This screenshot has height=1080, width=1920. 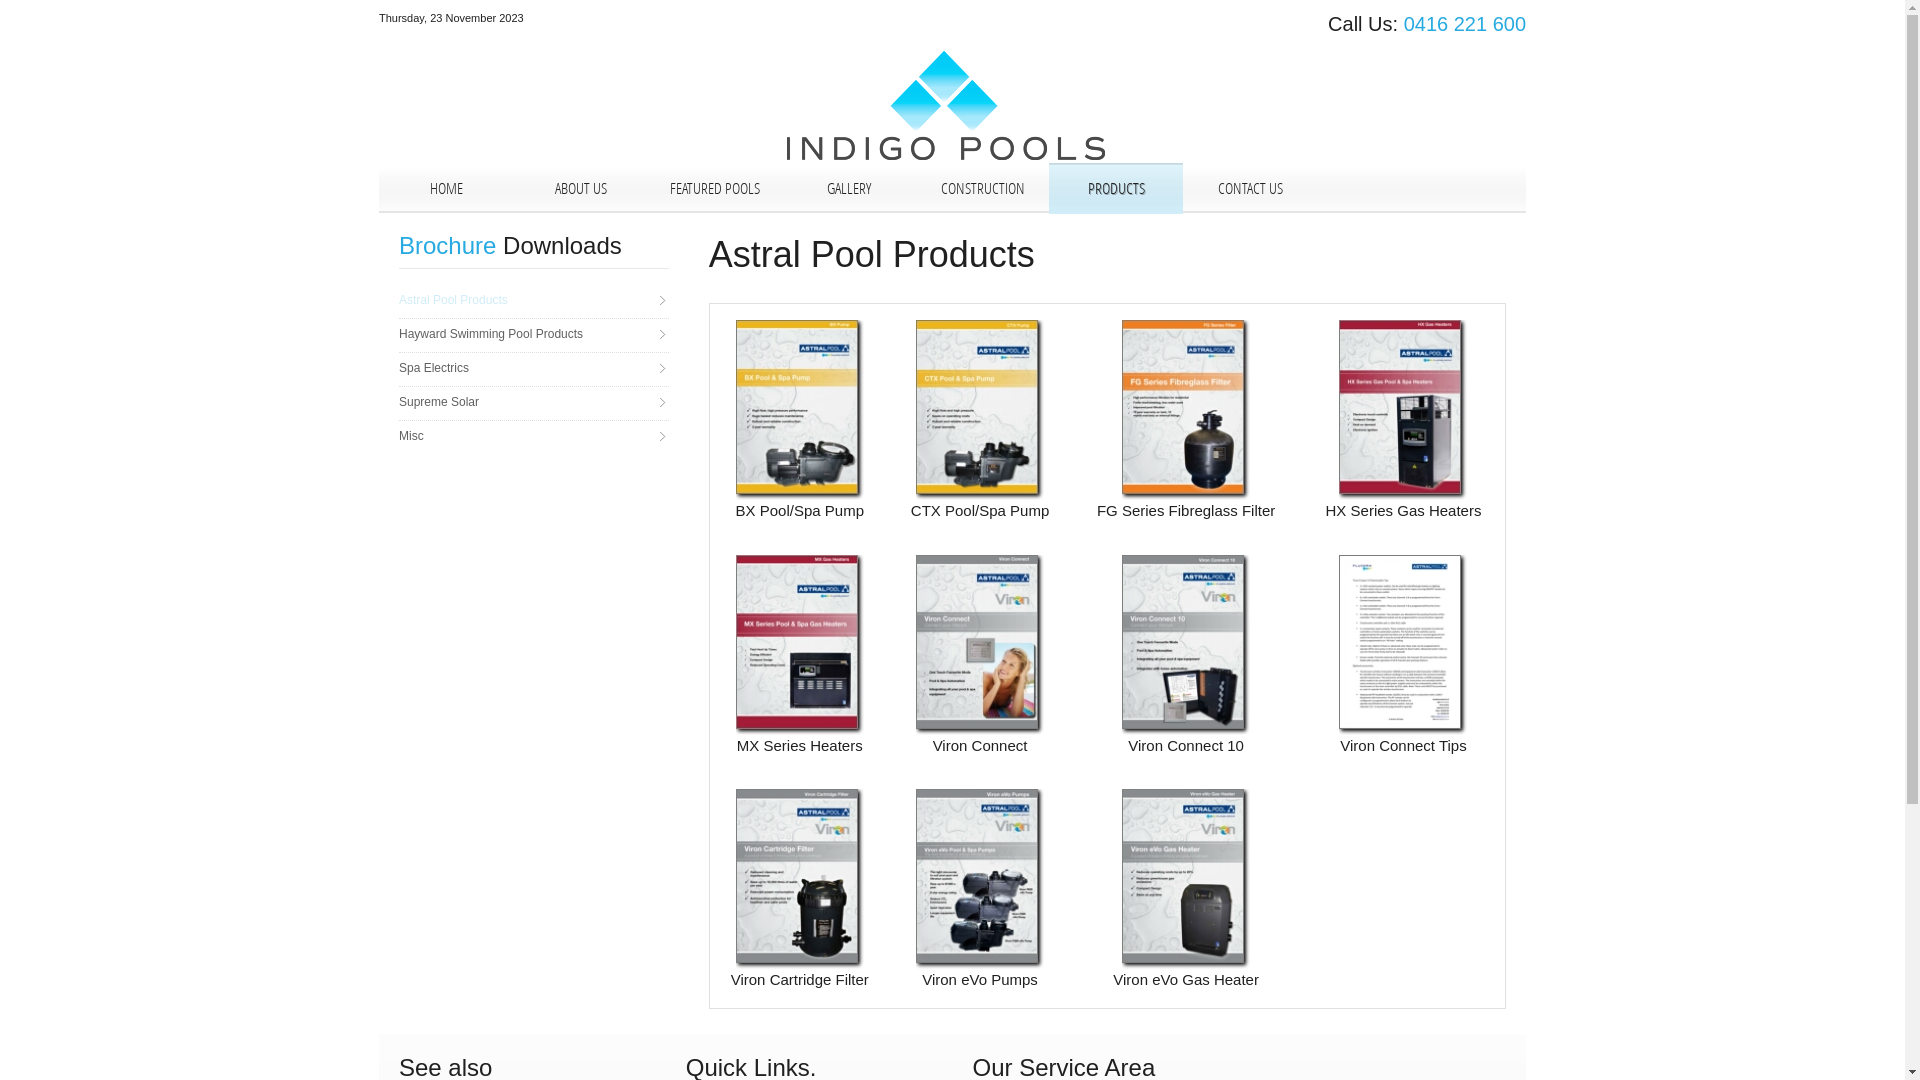 What do you see at coordinates (1403, 694) in the screenshot?
I see `Viron Connect Tips` at bounding box center [1403, 694].